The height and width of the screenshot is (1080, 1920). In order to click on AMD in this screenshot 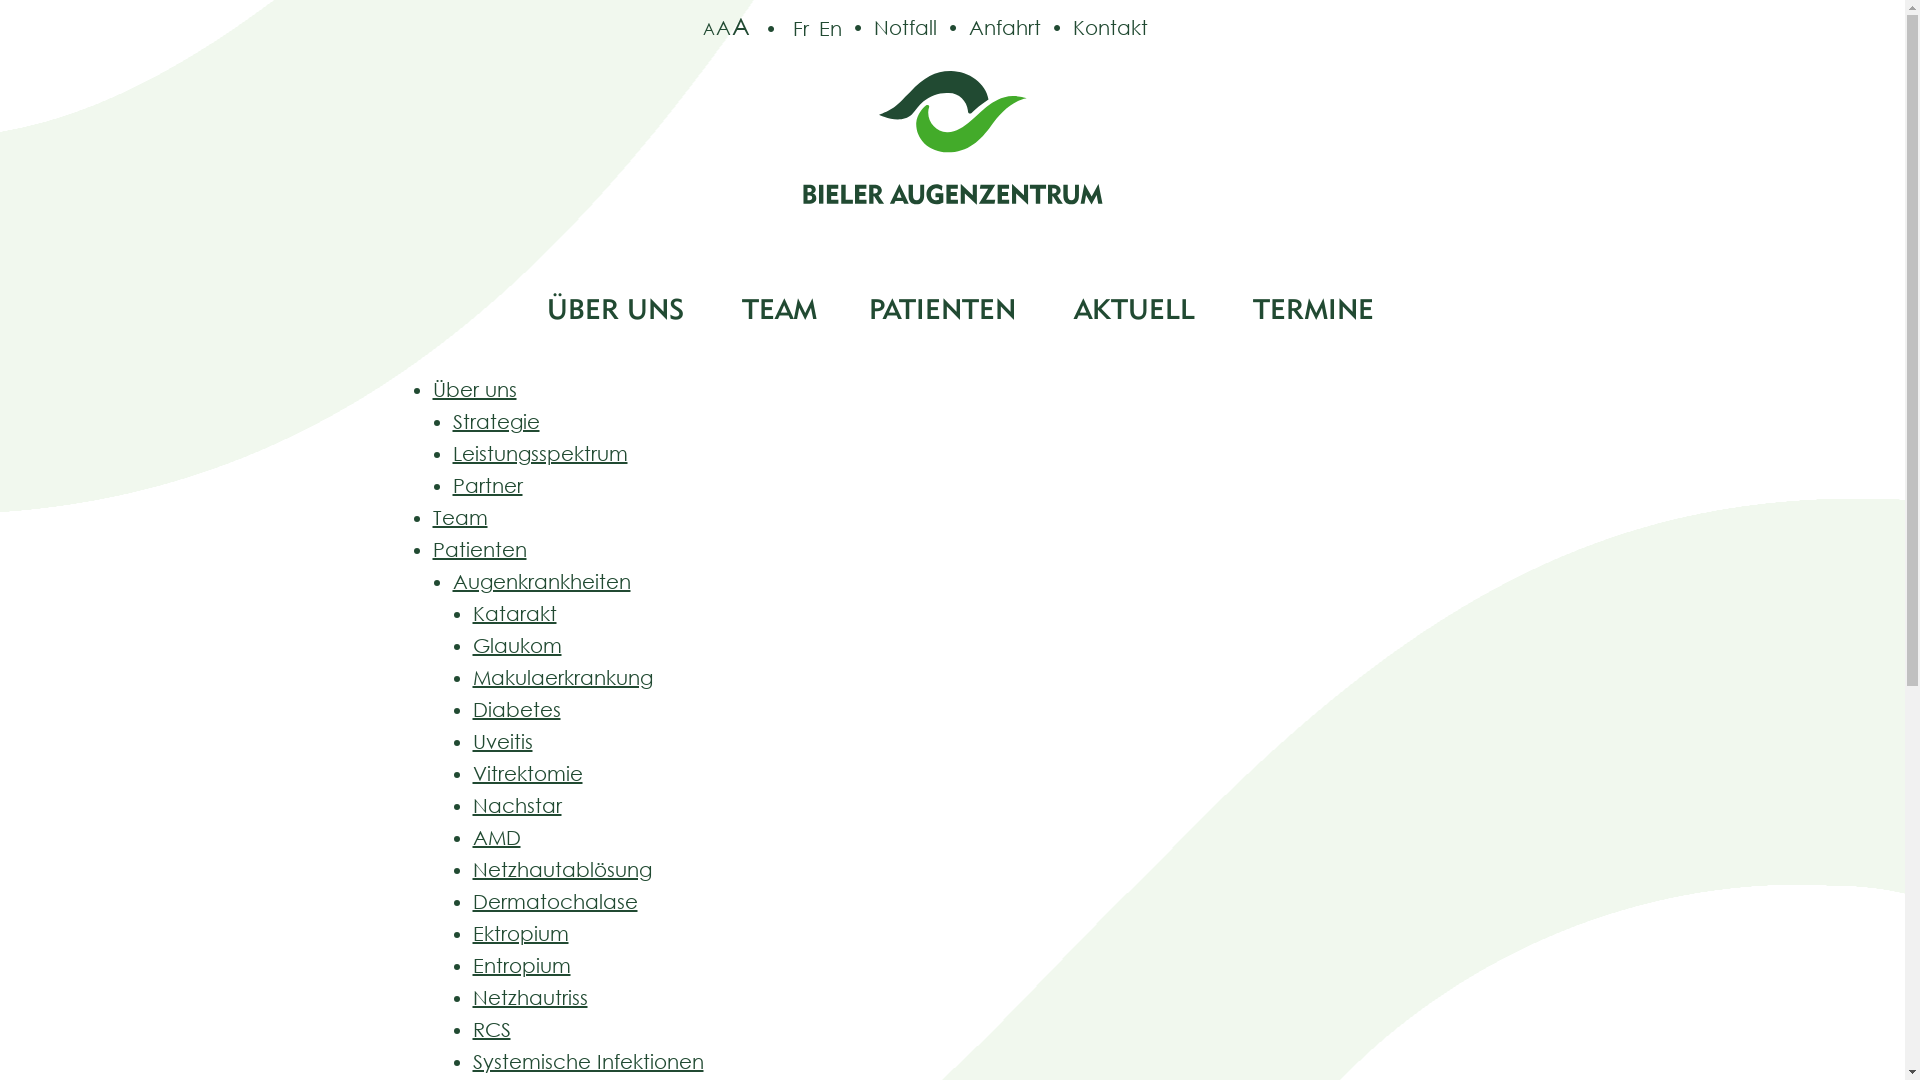, I will do `click(496, 838)`.